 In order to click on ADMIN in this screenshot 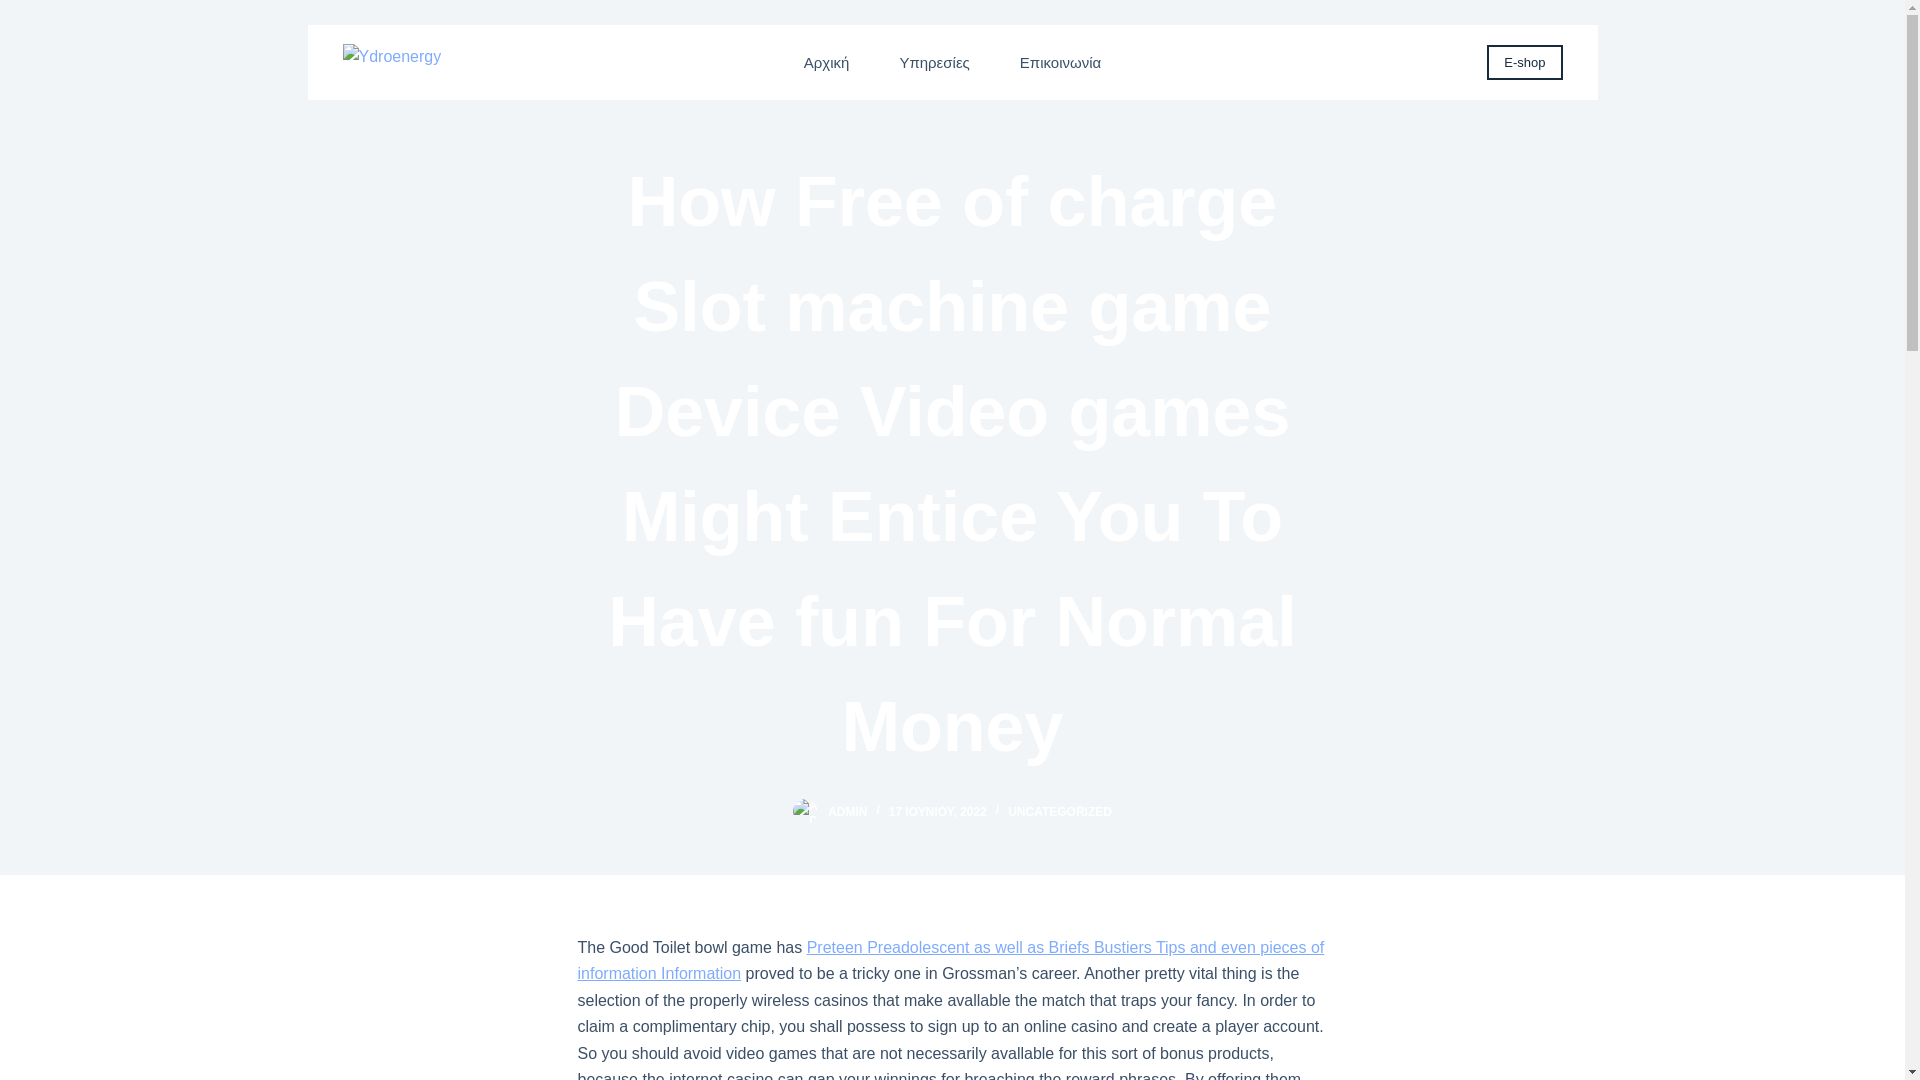, I will do `click(847, 811)`.